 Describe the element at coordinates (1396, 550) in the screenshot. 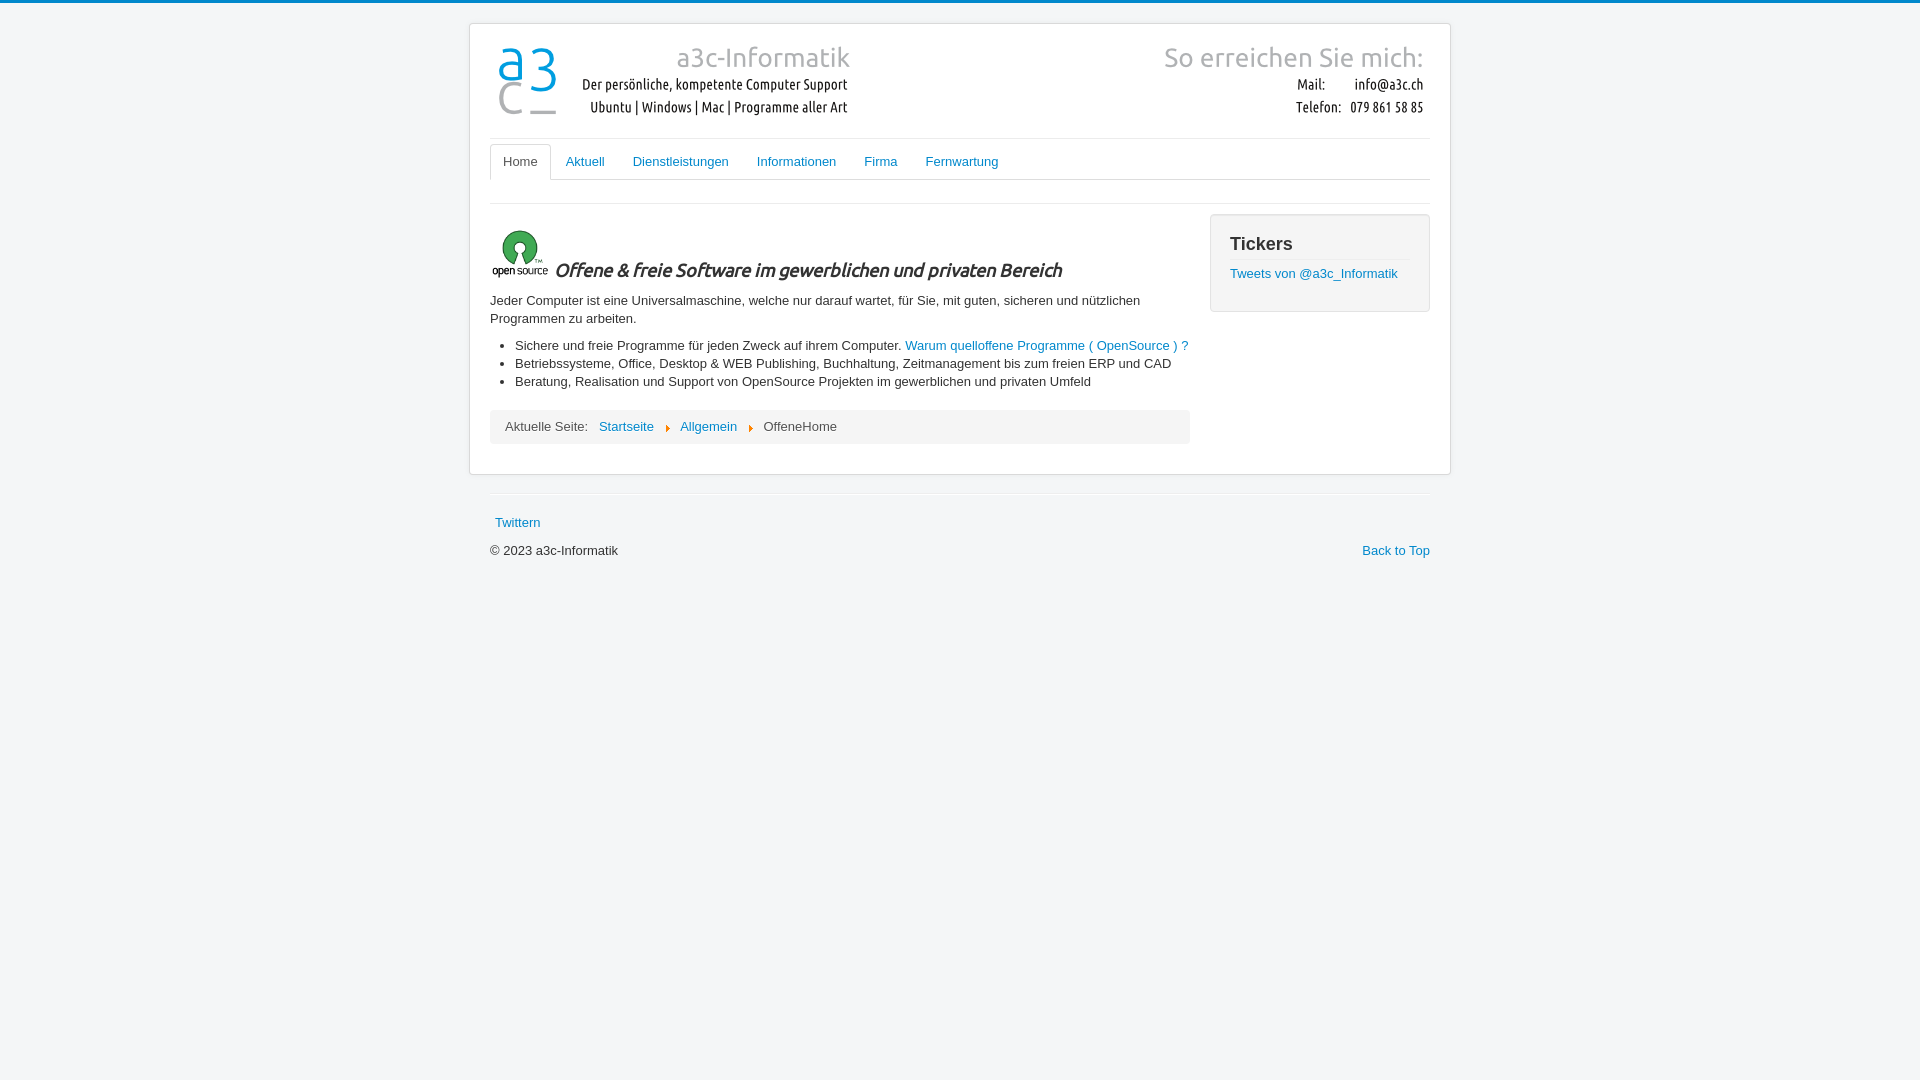

I see `Back to Top` at that location.